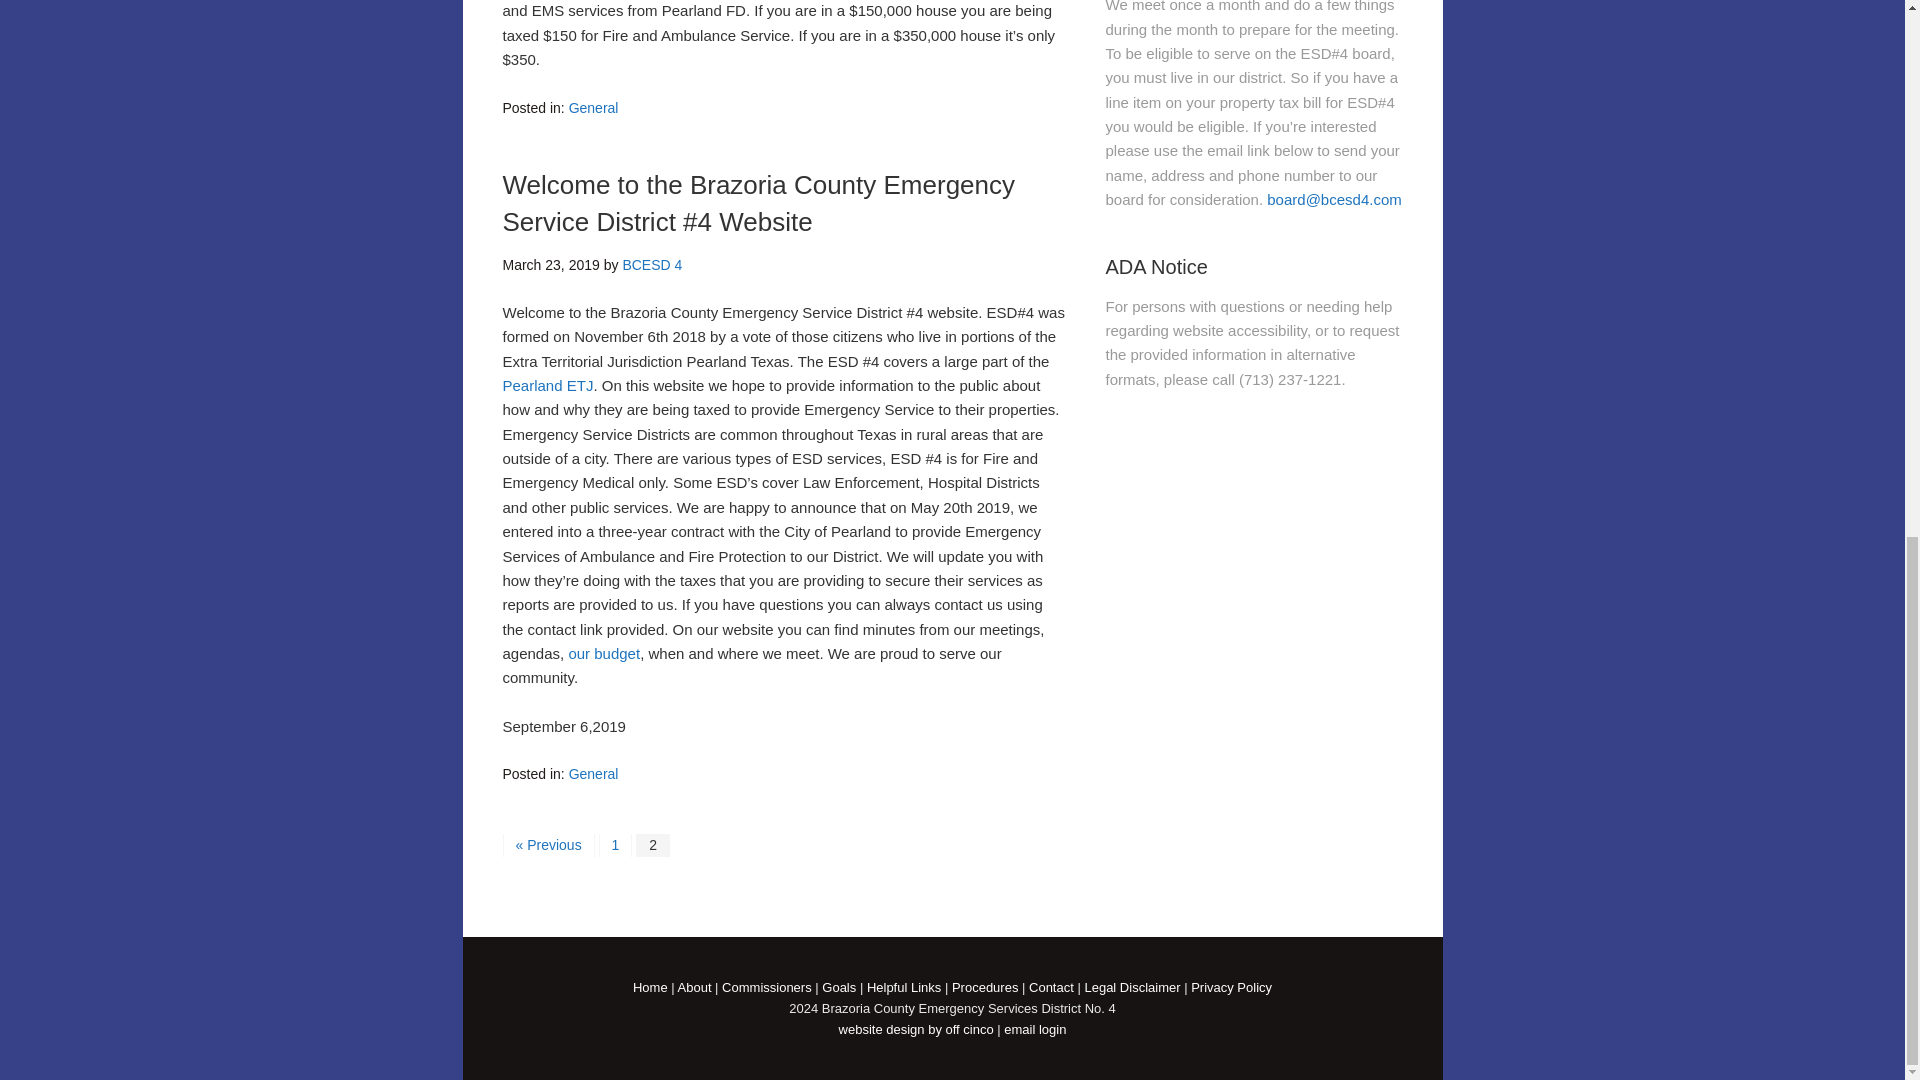 This screenshot has height=1080, width=1920. I want to click on Commissioners, so click(766, 986).